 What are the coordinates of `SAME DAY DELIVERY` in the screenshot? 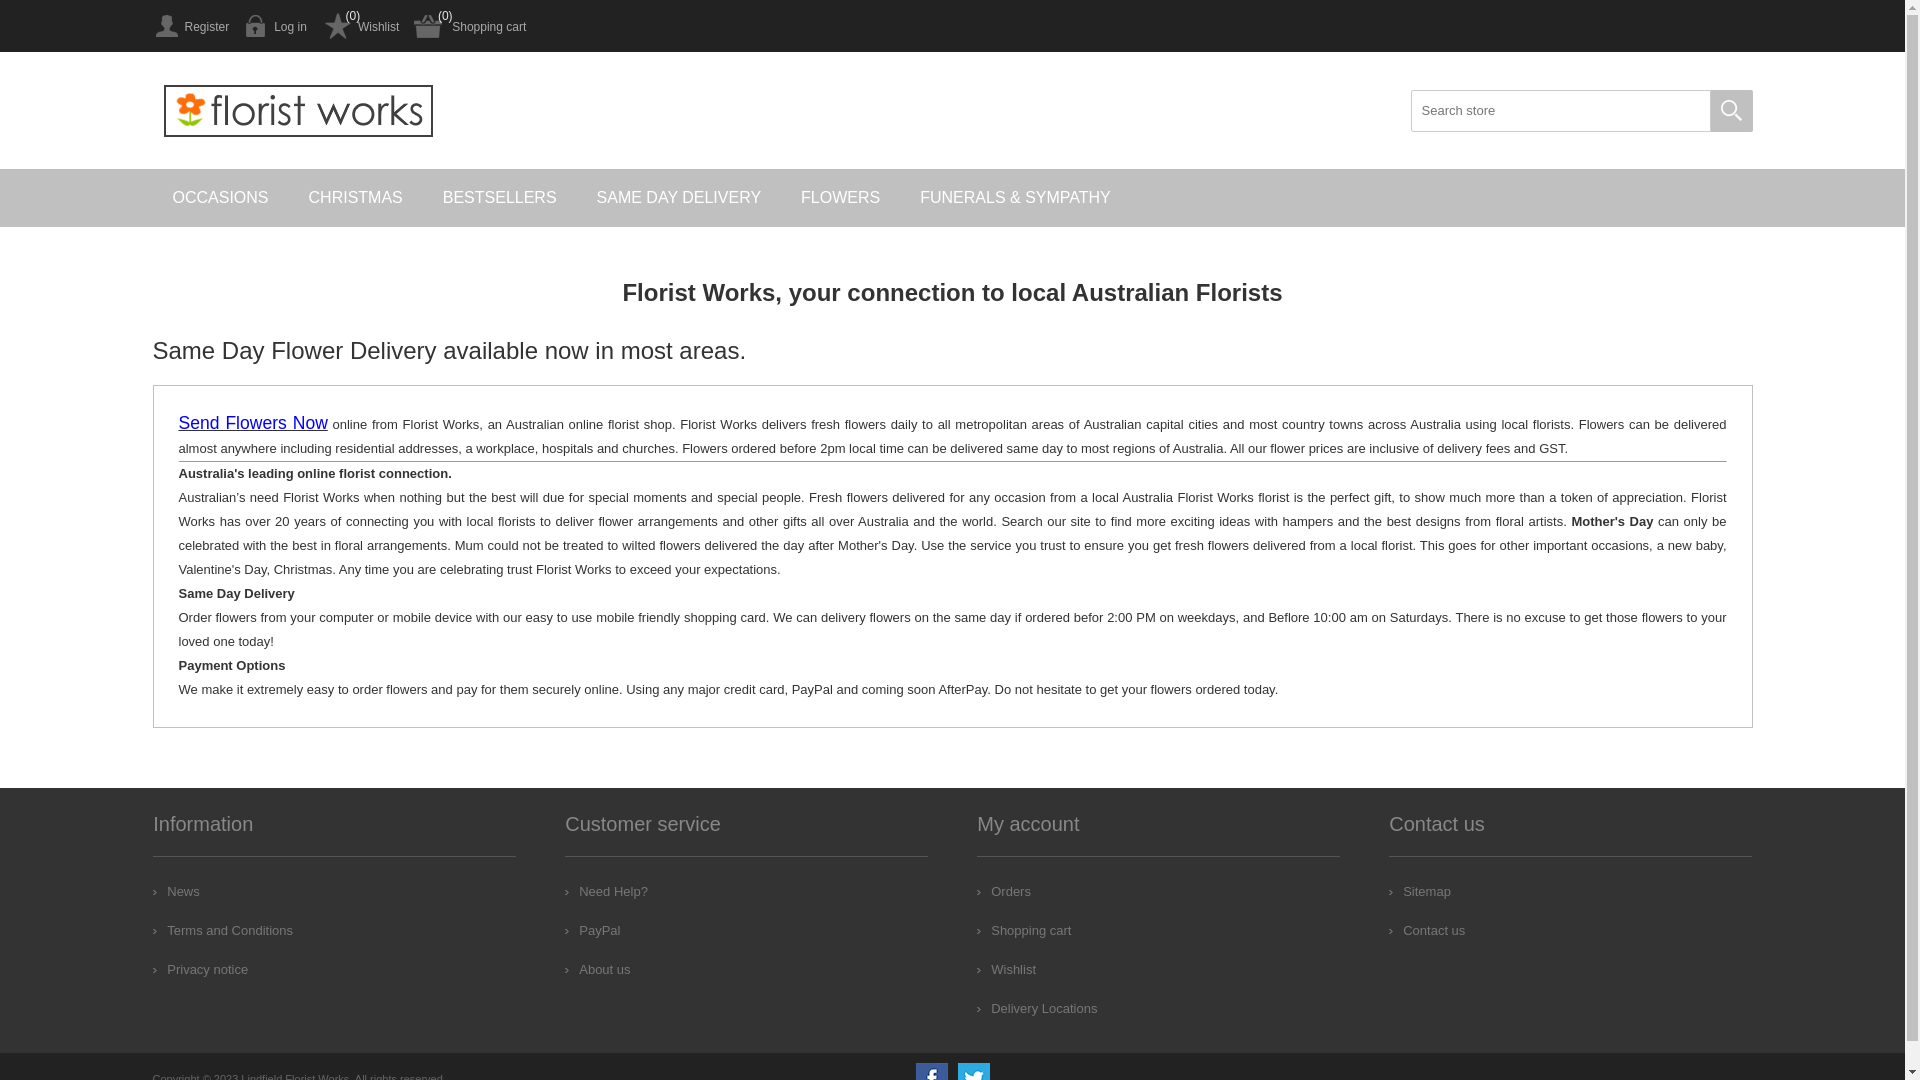 It's located at (680, 198).